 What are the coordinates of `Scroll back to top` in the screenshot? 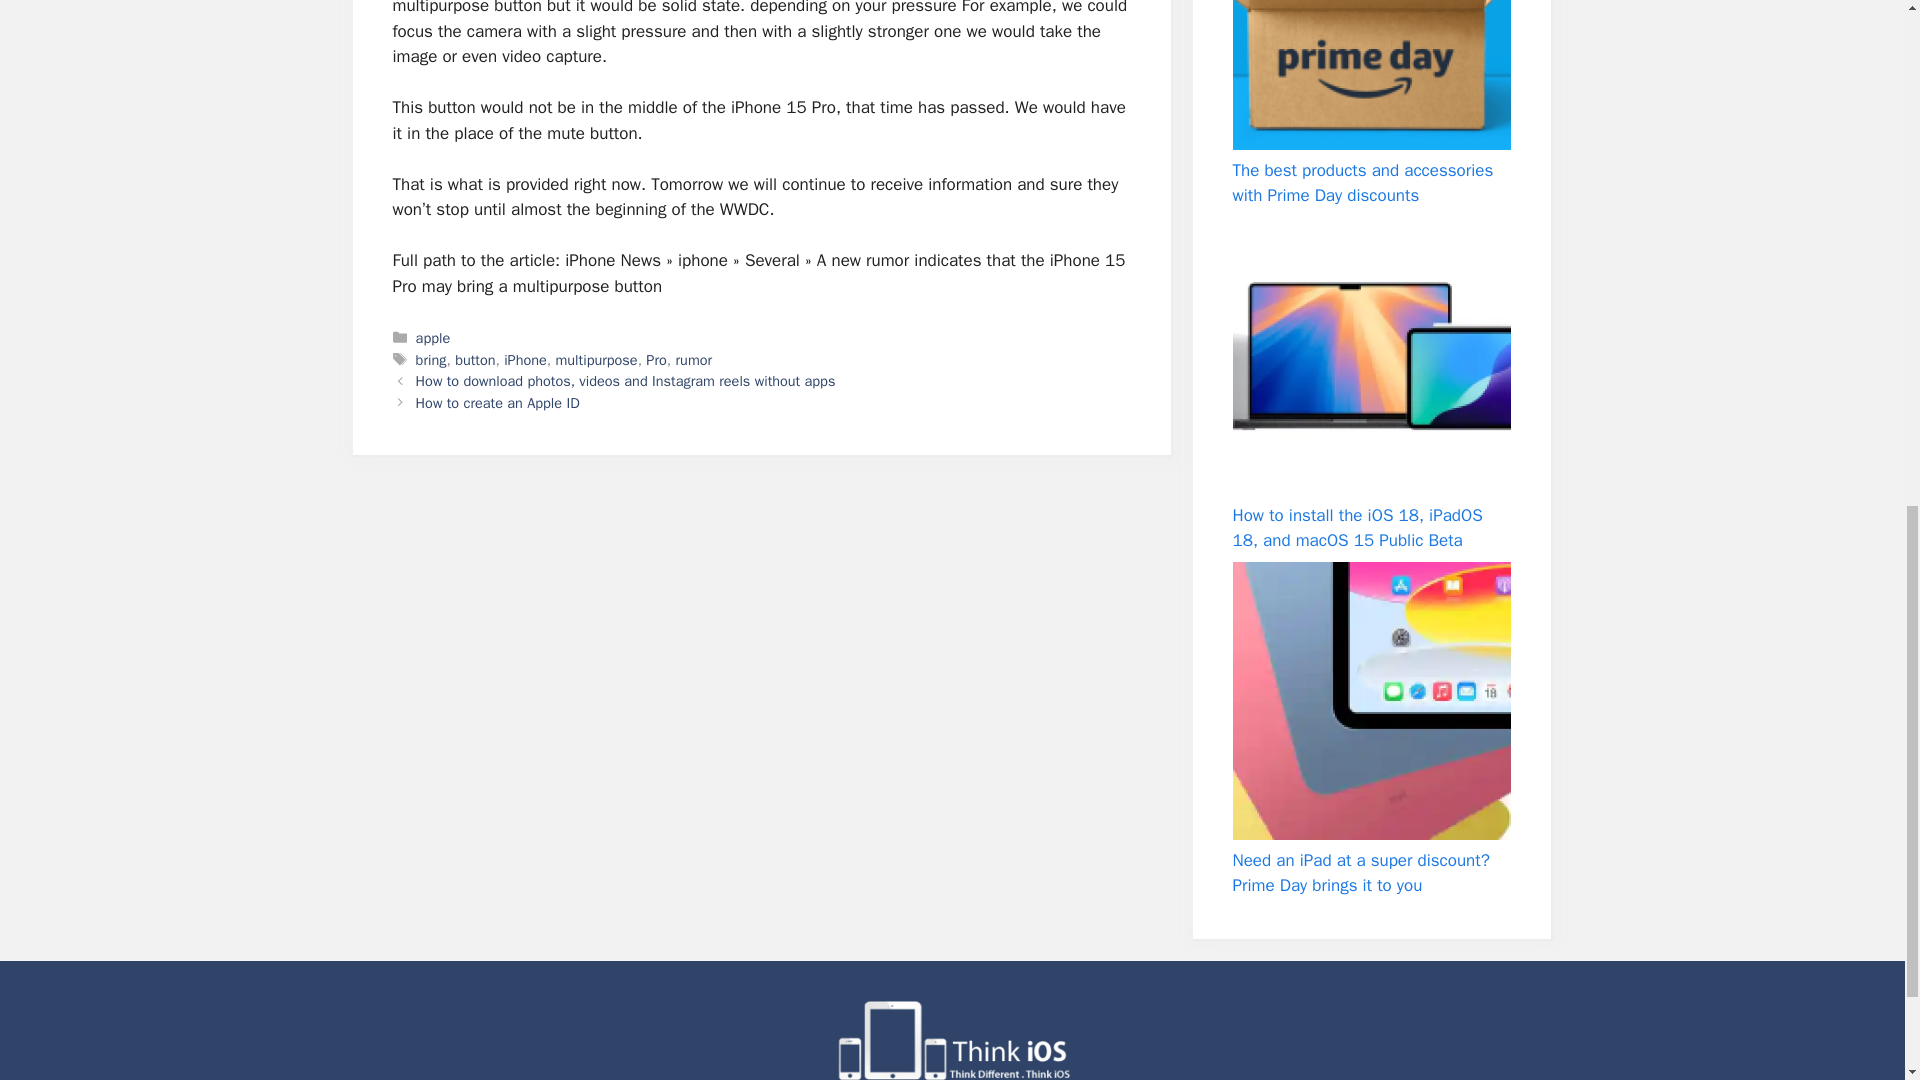 It's located at (1855, 949).